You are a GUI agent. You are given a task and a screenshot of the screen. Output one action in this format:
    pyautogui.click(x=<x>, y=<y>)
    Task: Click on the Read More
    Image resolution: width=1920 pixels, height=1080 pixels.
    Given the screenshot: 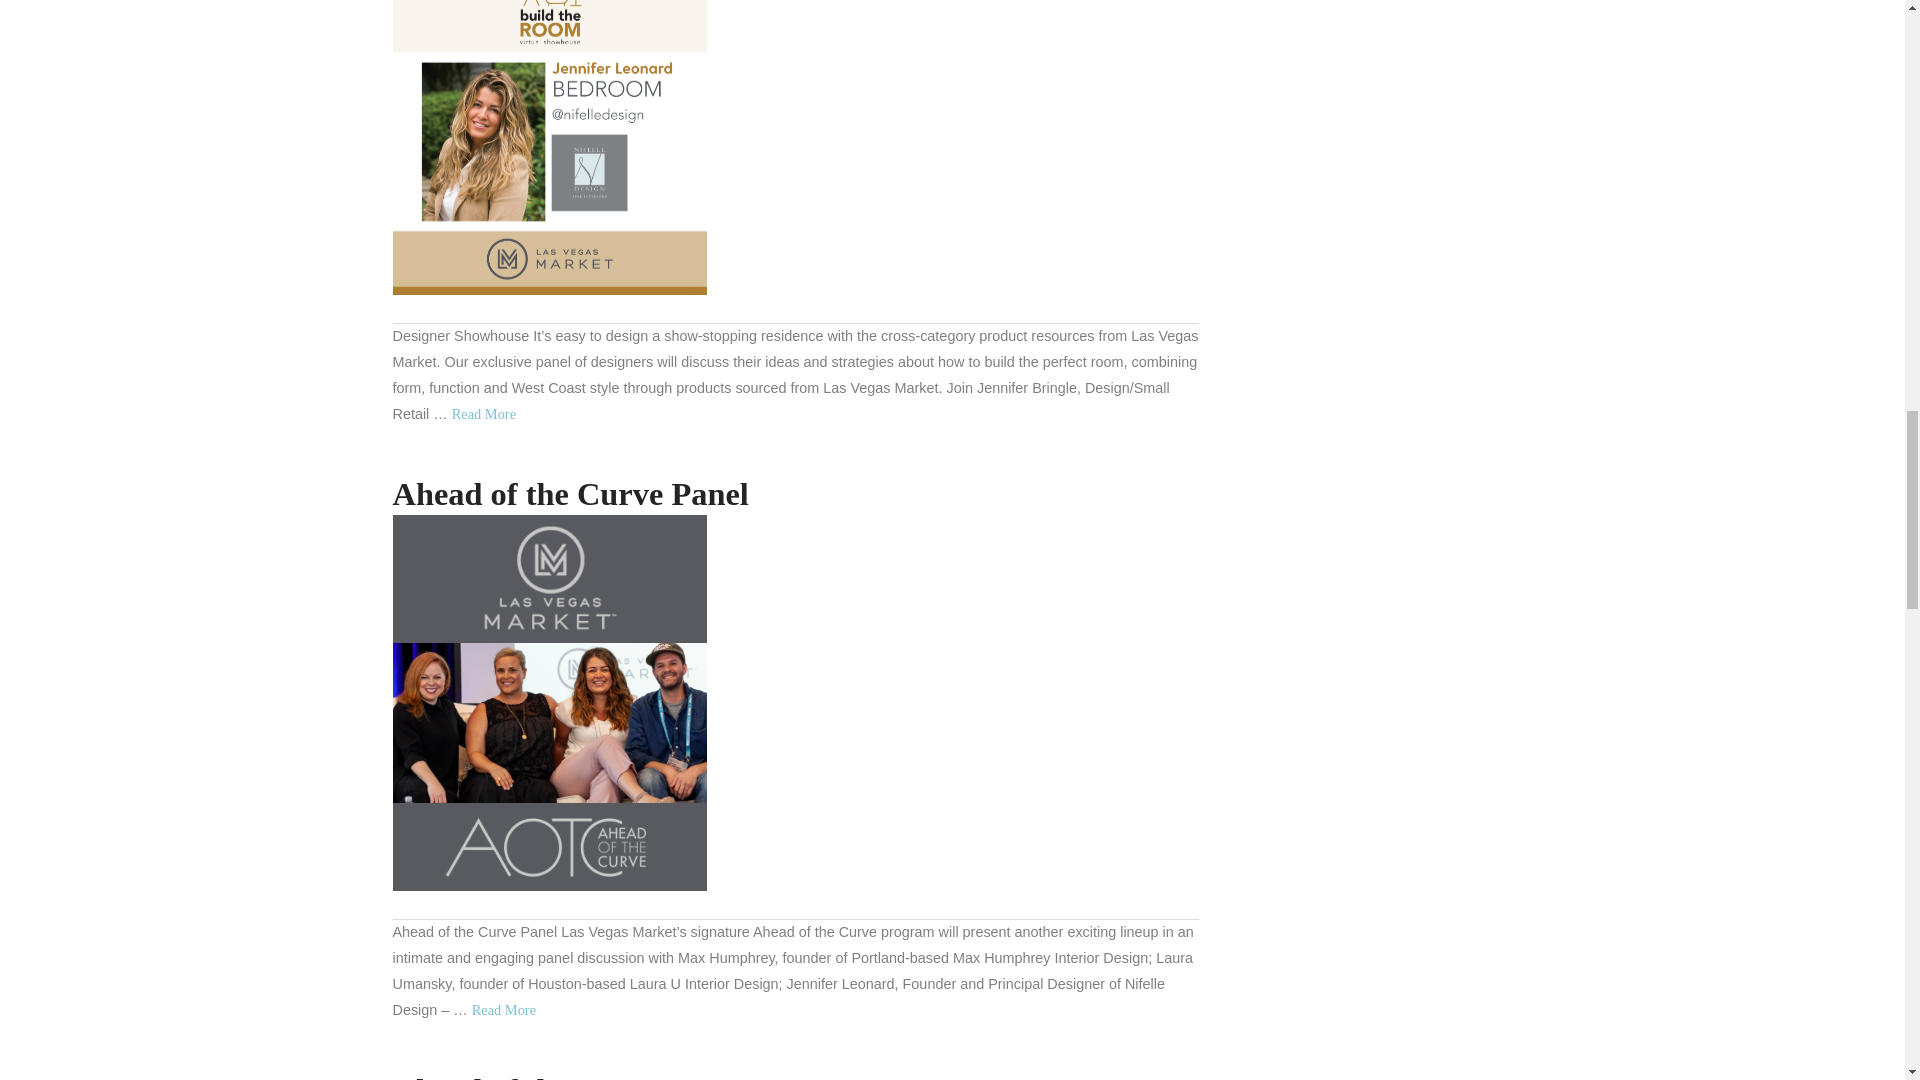 What is the action you would take?
    pyautogui.click(x=484, y=414)
    